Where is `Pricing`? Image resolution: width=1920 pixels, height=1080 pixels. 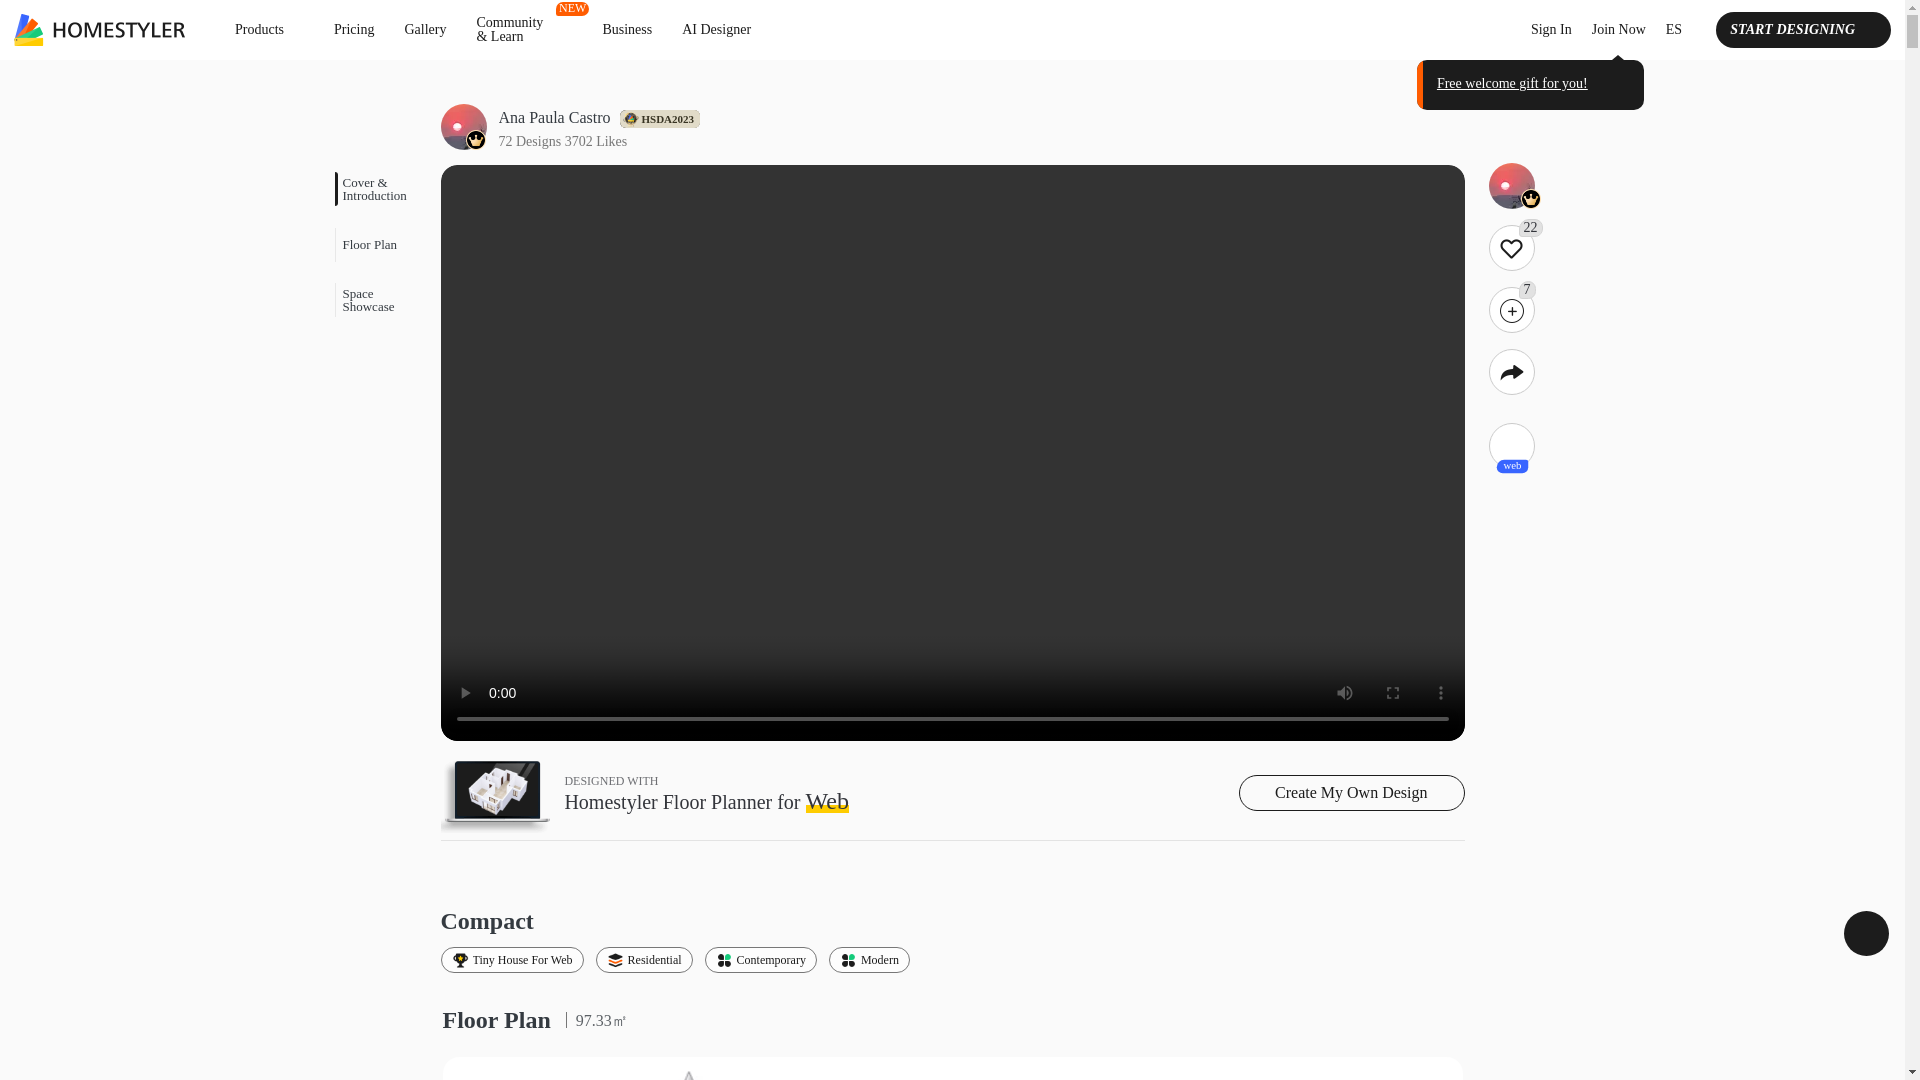
Pricing is located at coordinates (354, 29).